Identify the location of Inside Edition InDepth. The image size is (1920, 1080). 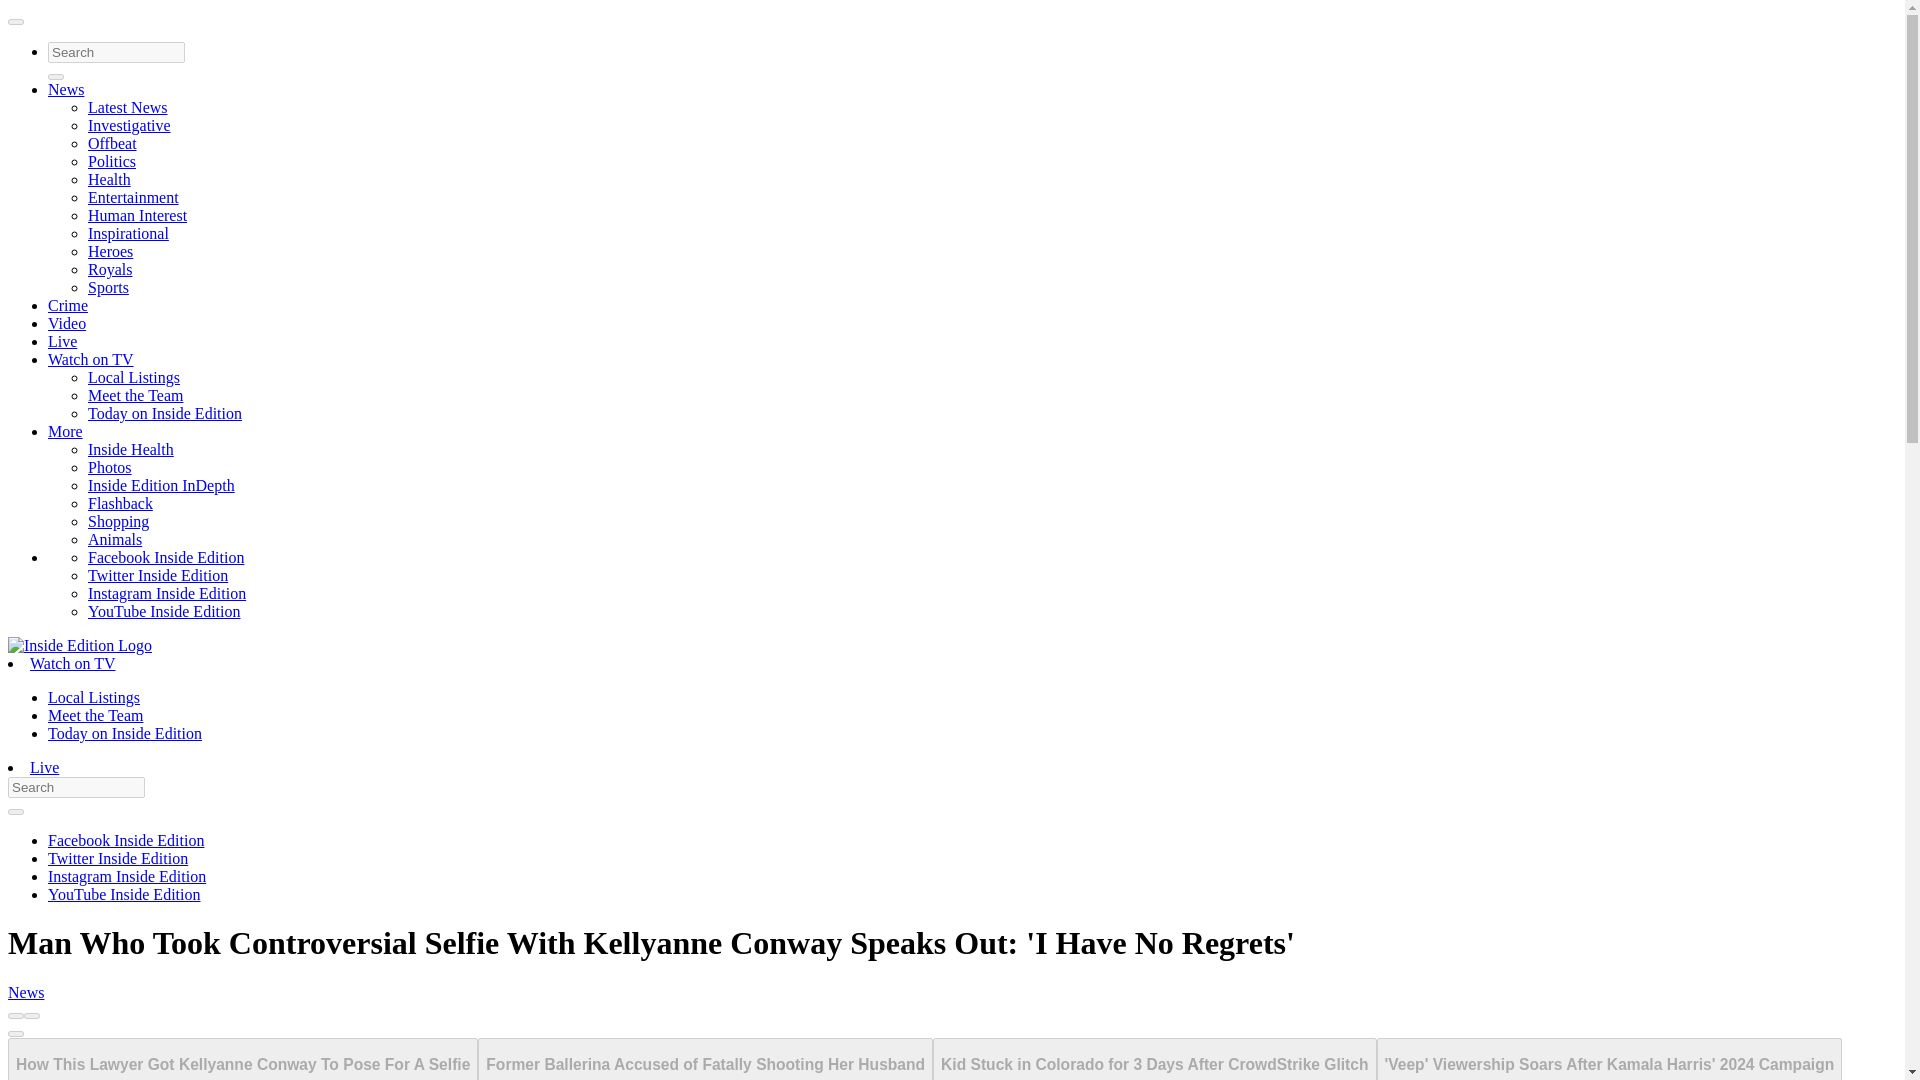
(161, 485).